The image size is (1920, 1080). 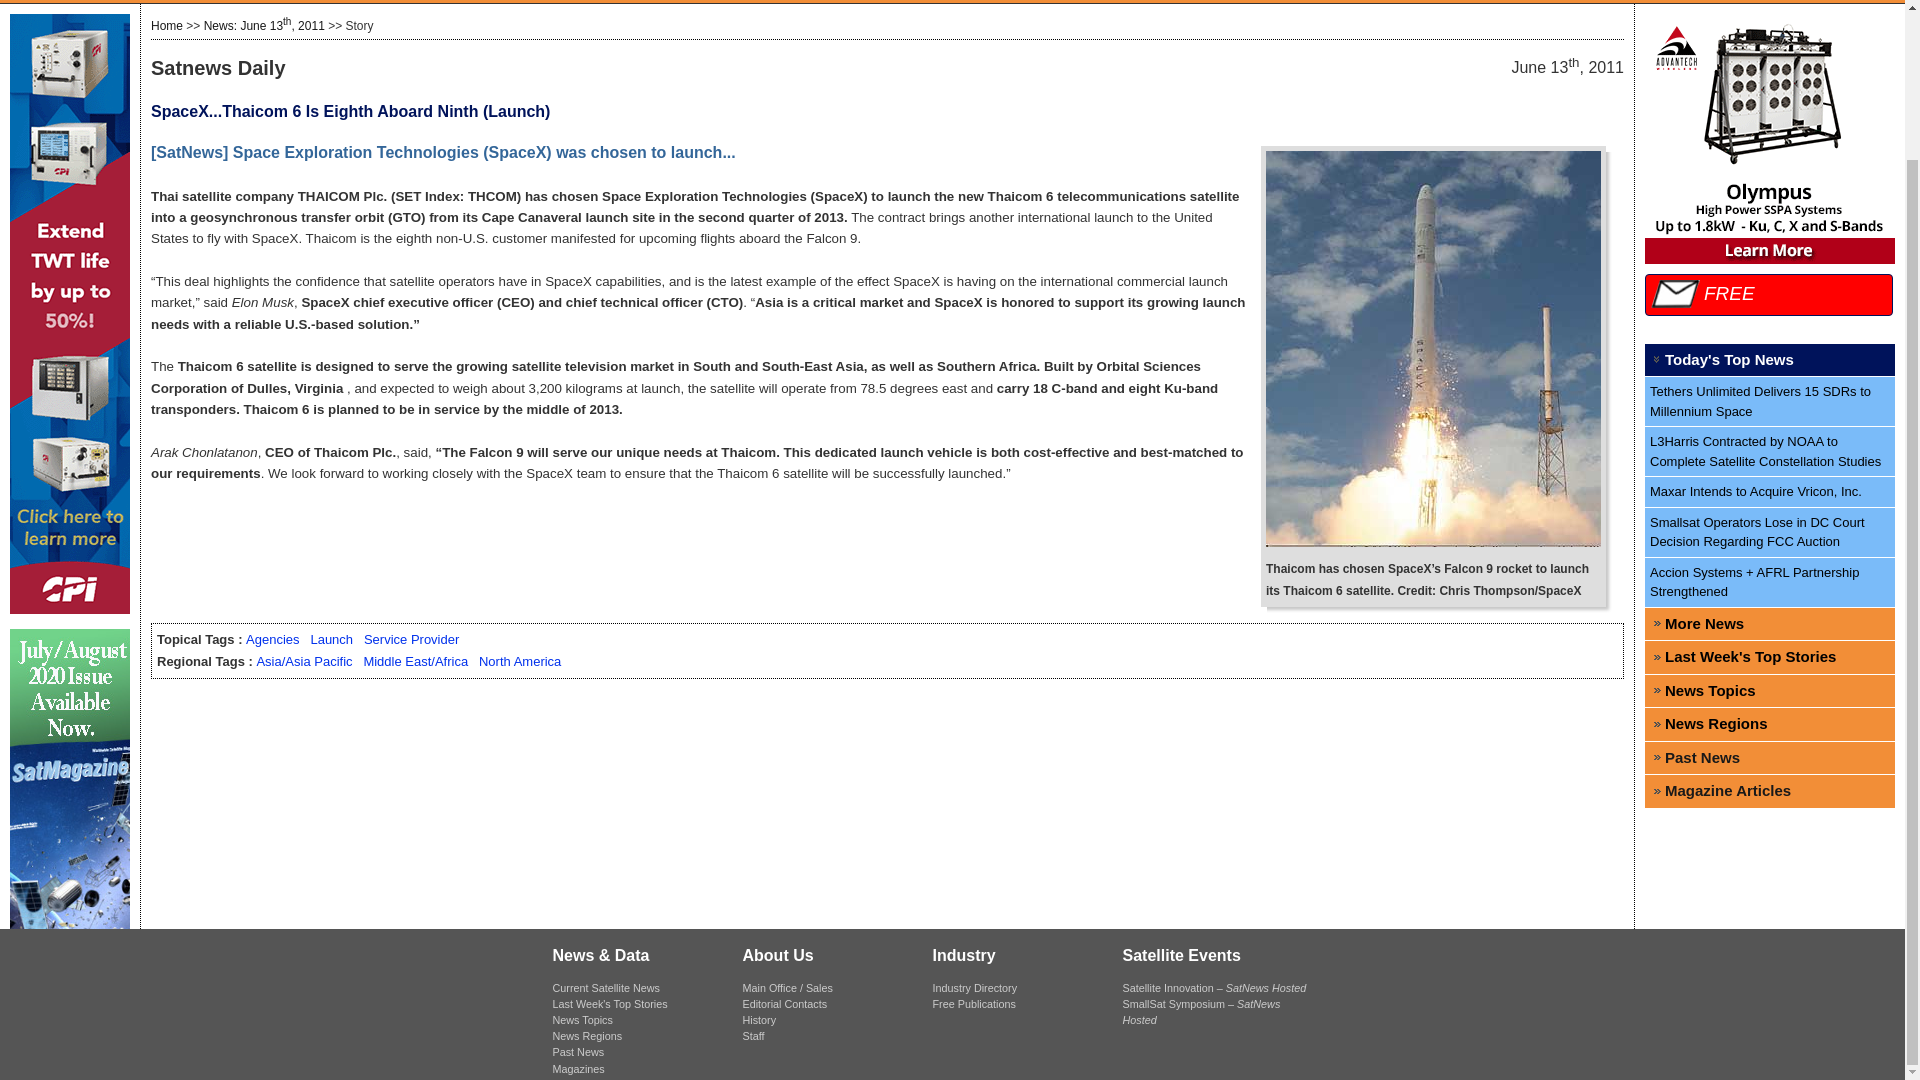 I want to click on Home, so click(x=166, y=26).